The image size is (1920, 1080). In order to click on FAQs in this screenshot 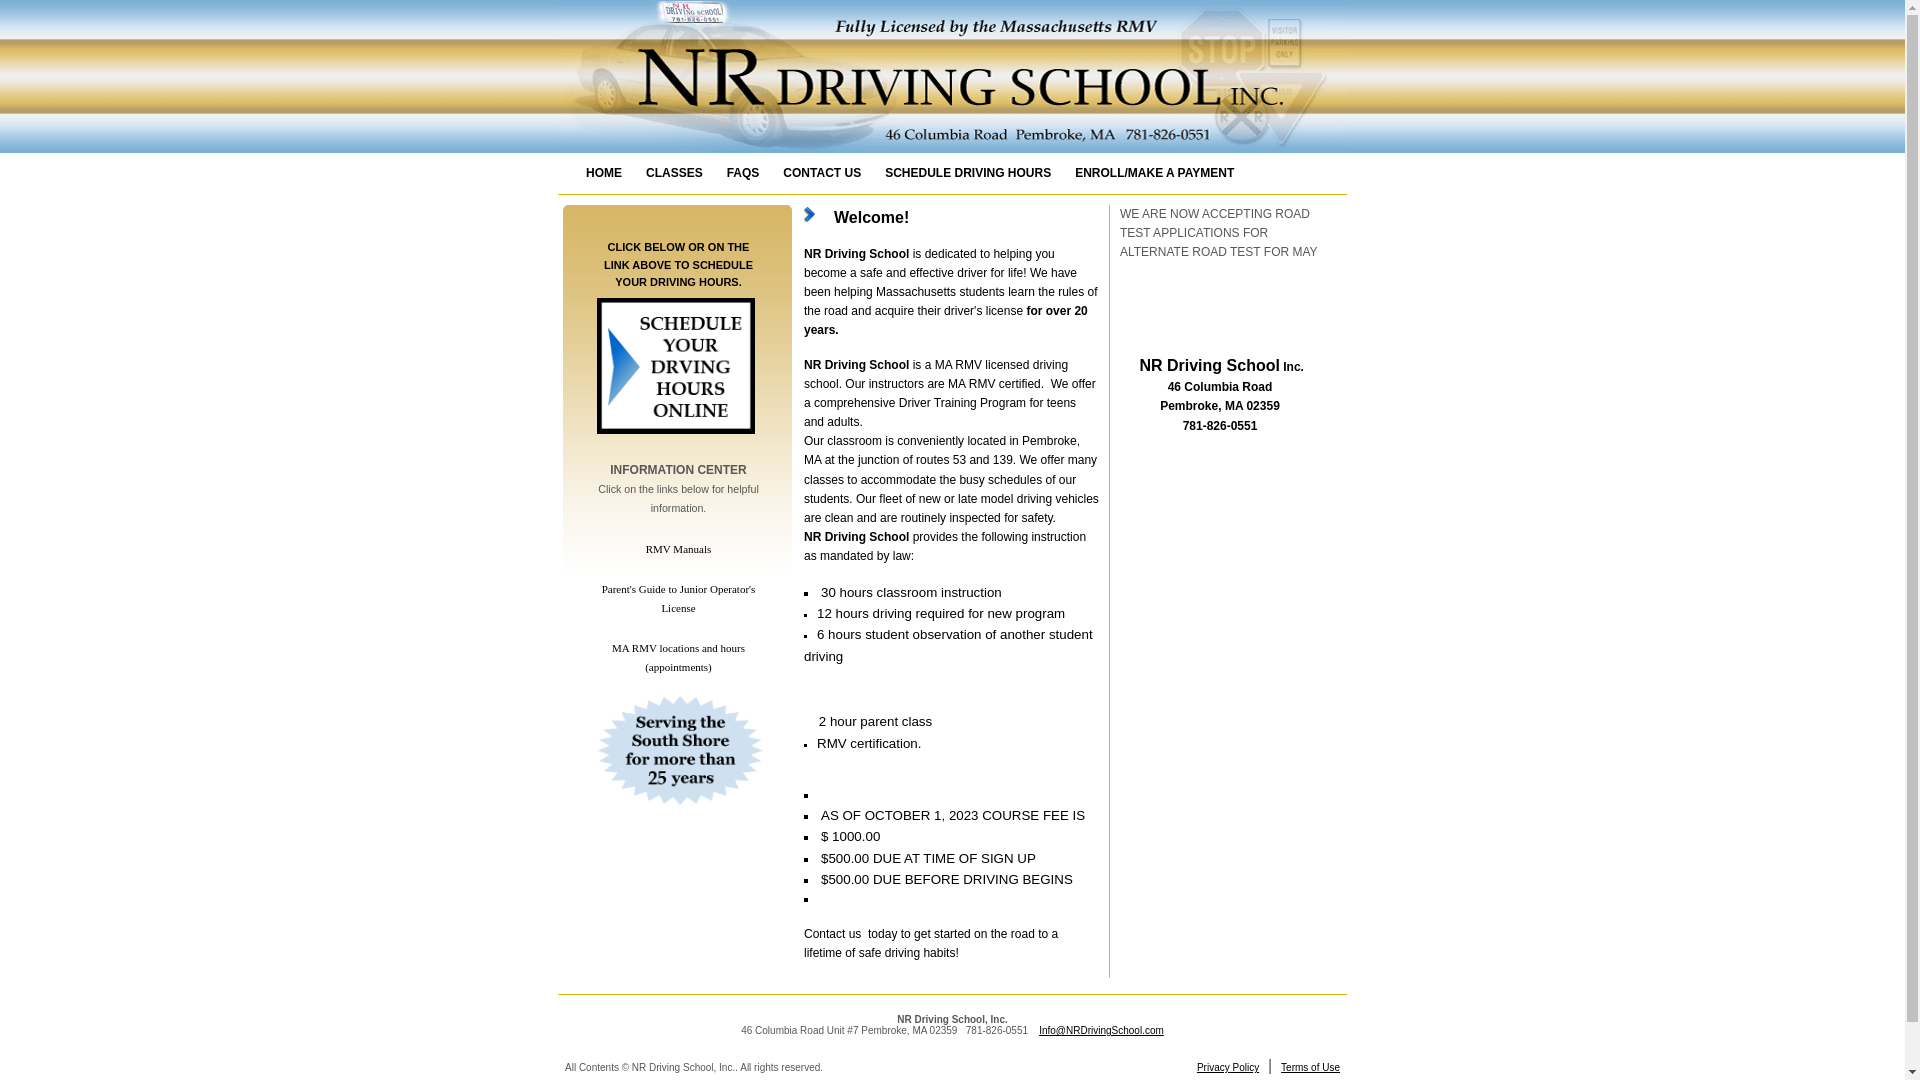, I will do `click(742, 173)`.